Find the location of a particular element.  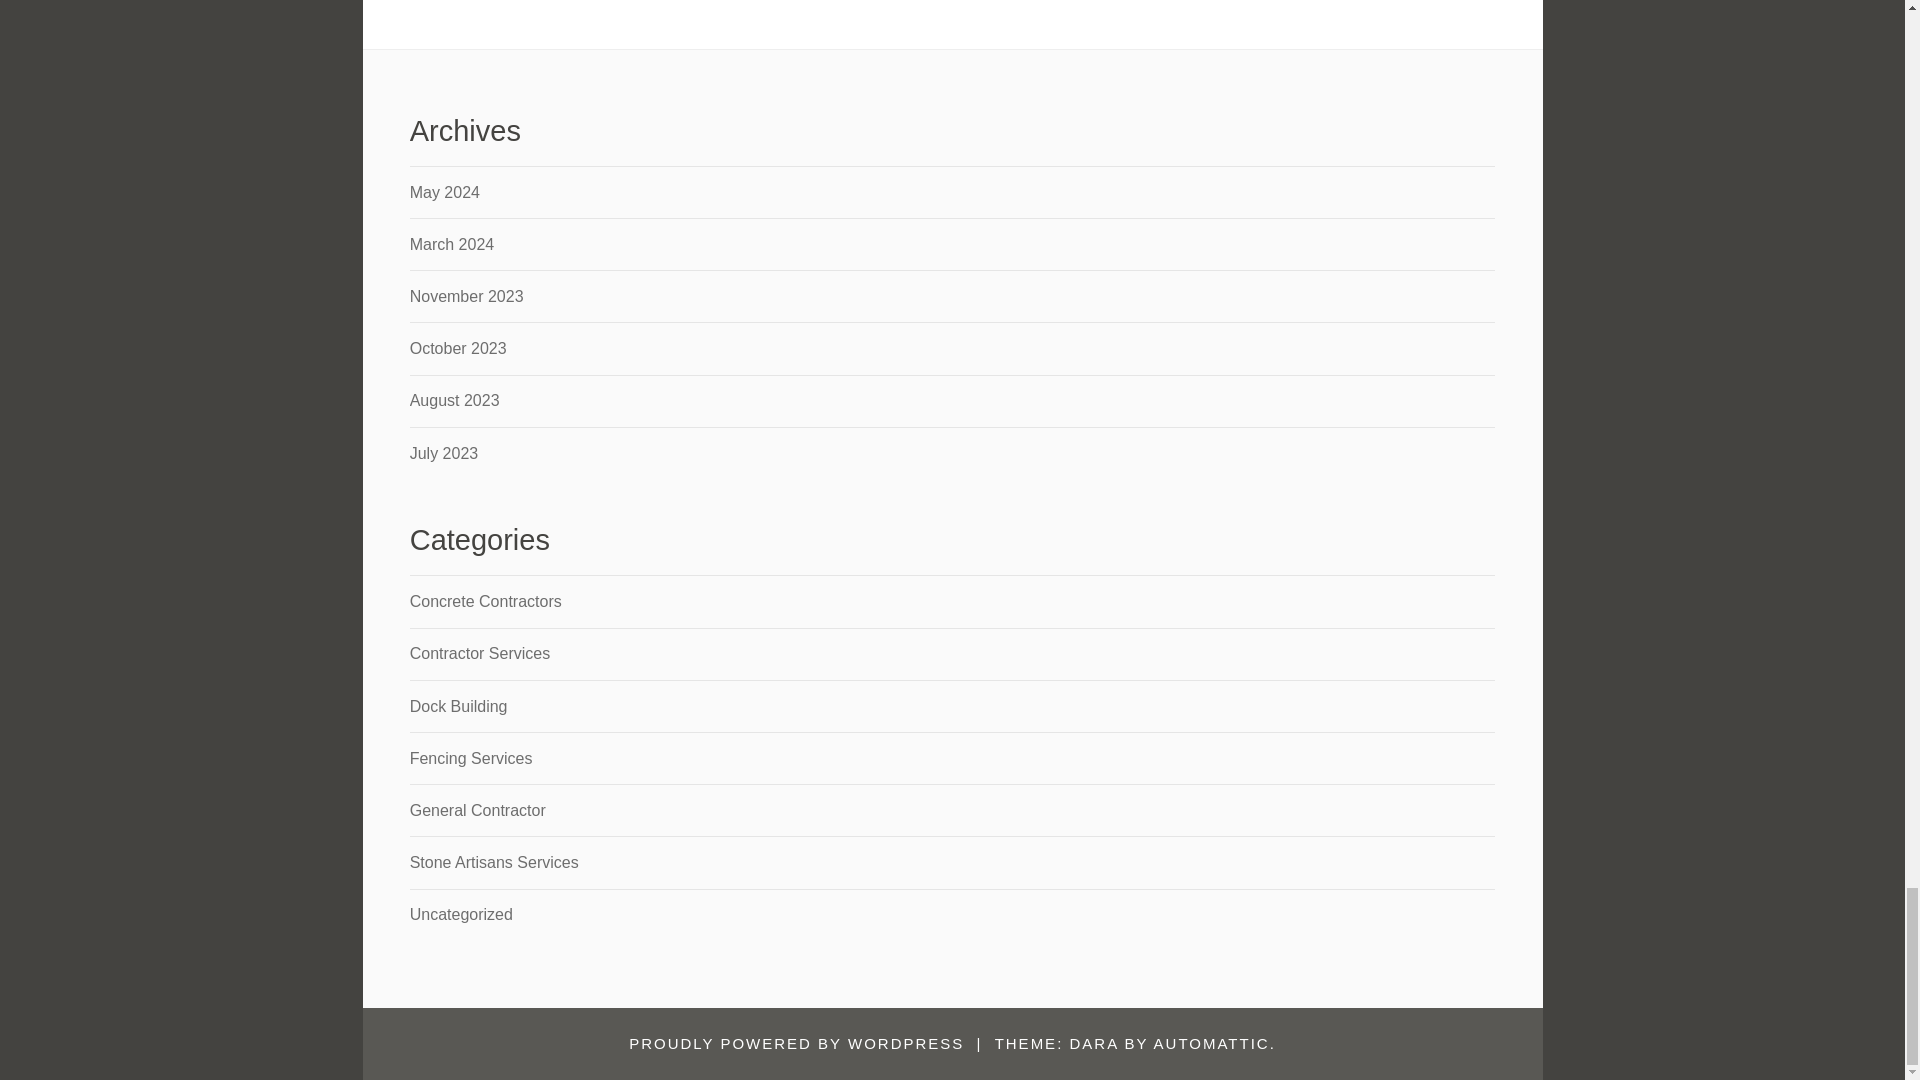

General Contractor is located at coordinates (478, 810).